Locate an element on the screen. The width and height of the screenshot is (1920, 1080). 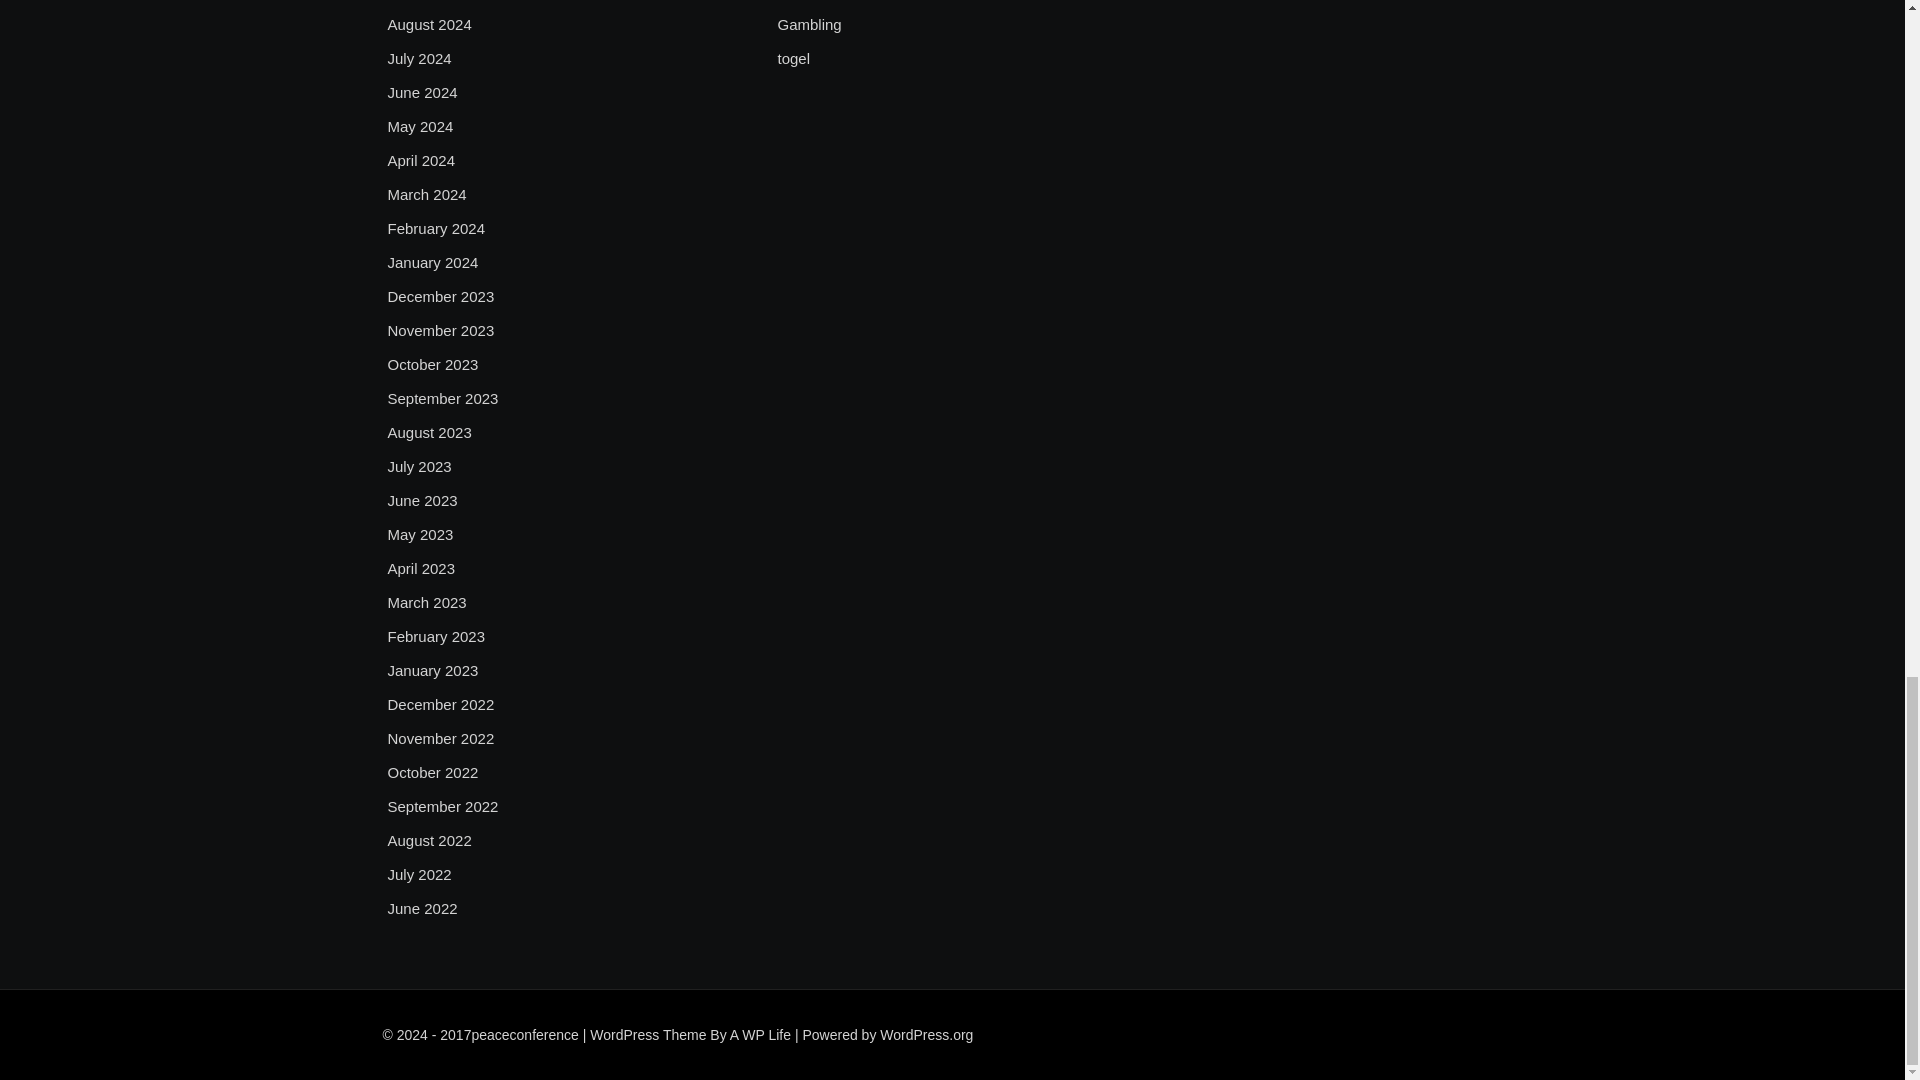
January 2024 is located at coordinates (432, 262).